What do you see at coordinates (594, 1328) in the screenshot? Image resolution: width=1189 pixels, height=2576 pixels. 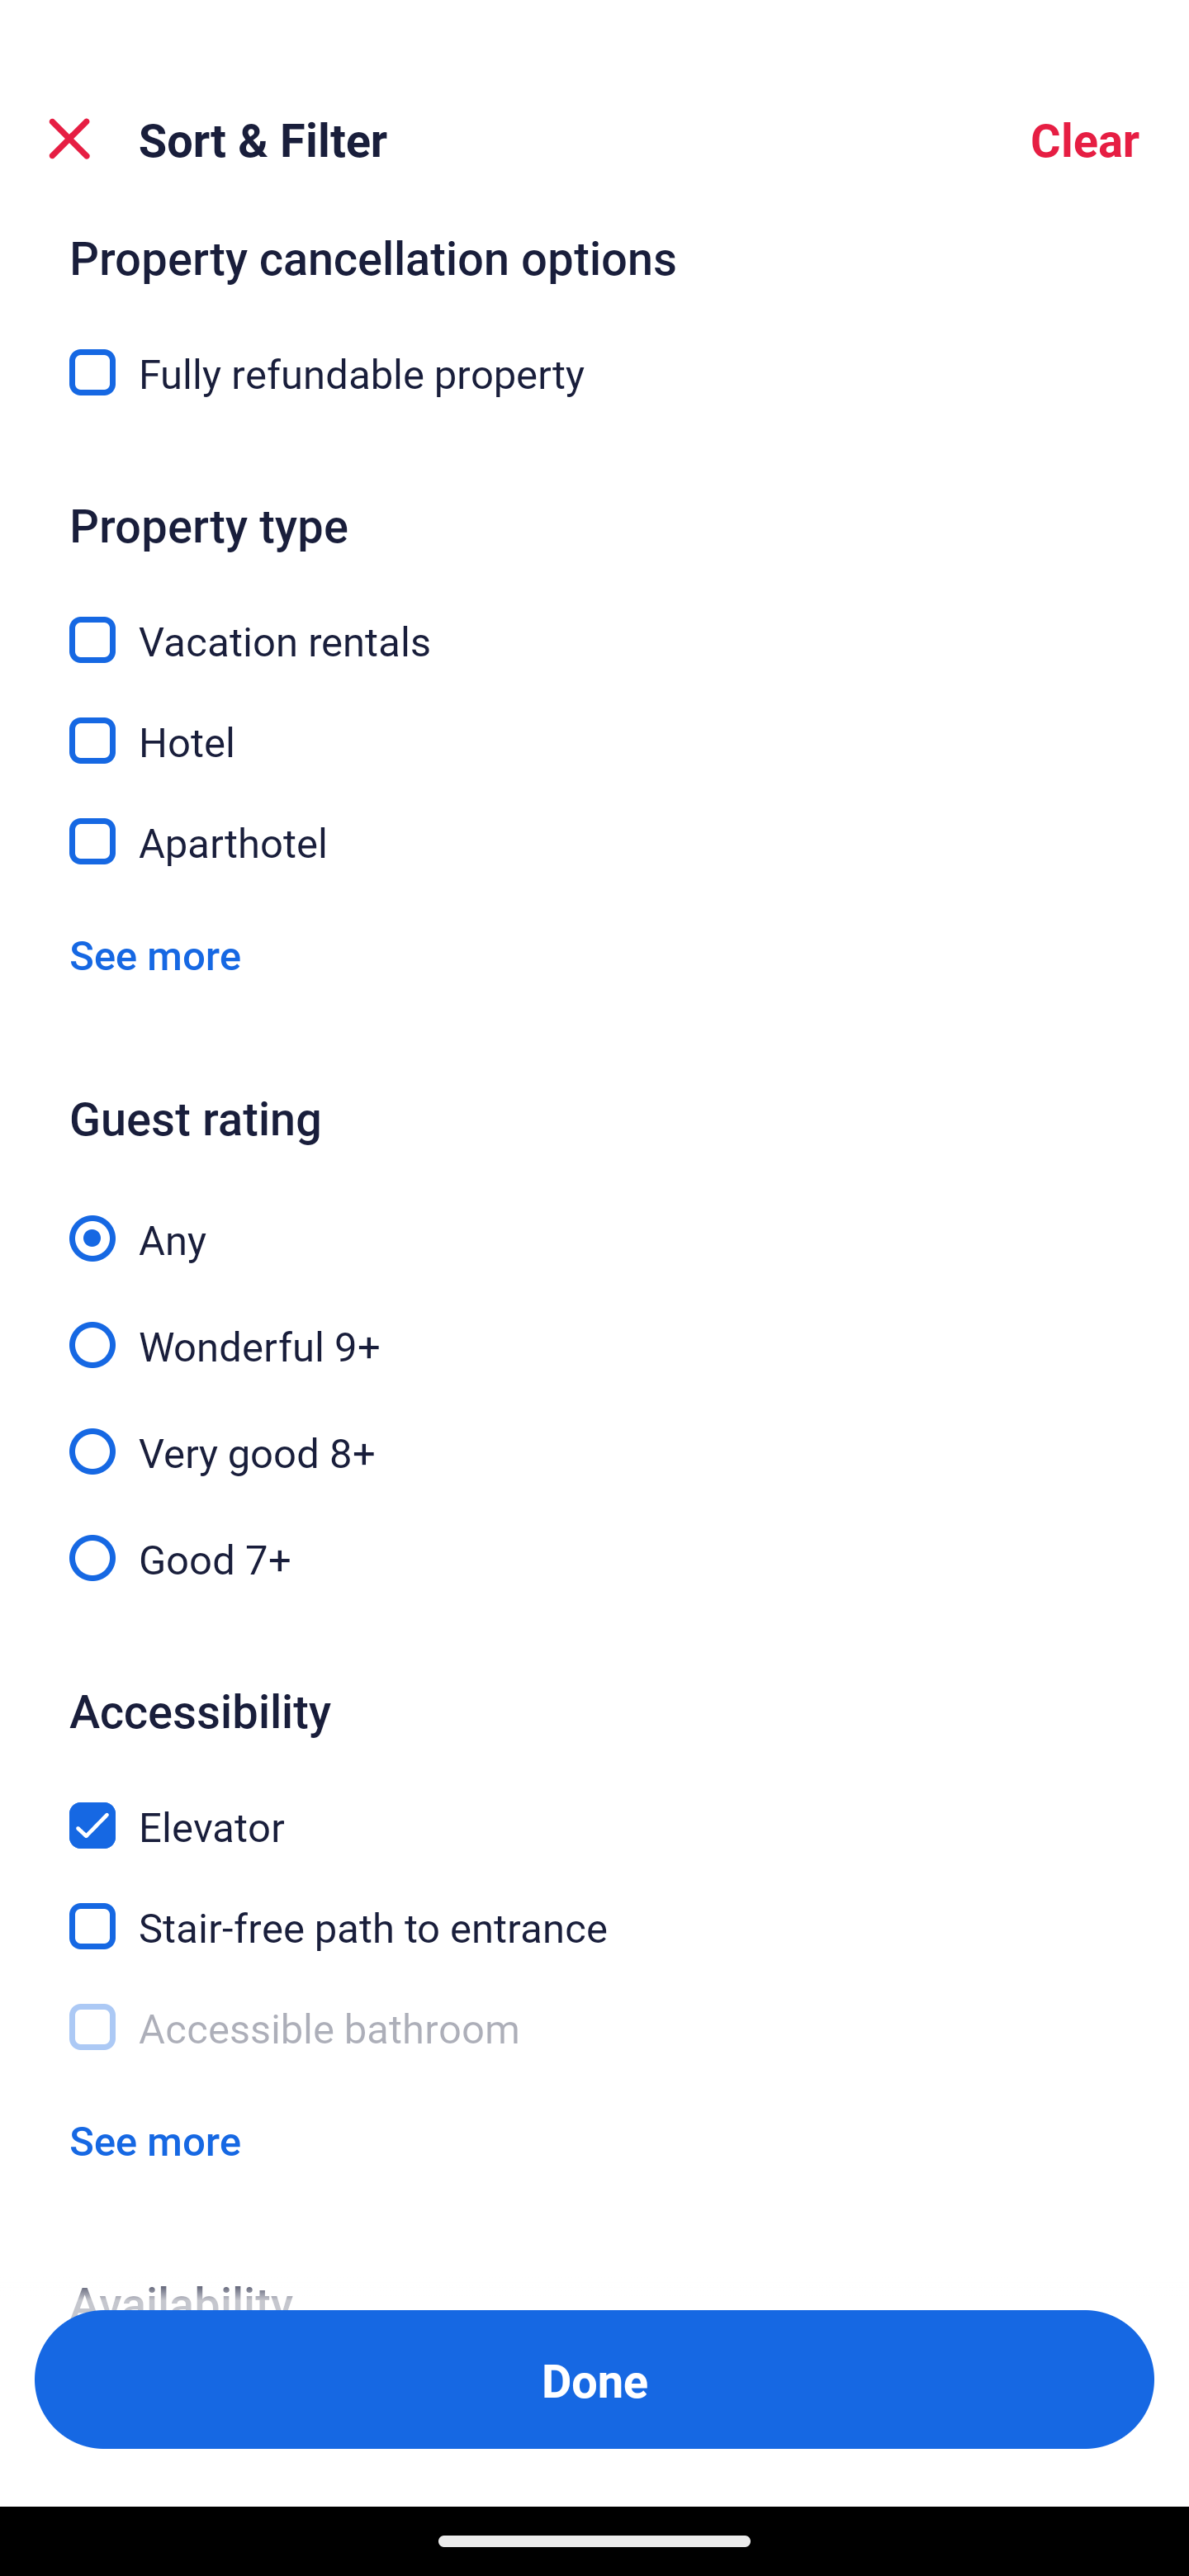 I see `Wonderful 9+` at bounding box center [594, 1328].